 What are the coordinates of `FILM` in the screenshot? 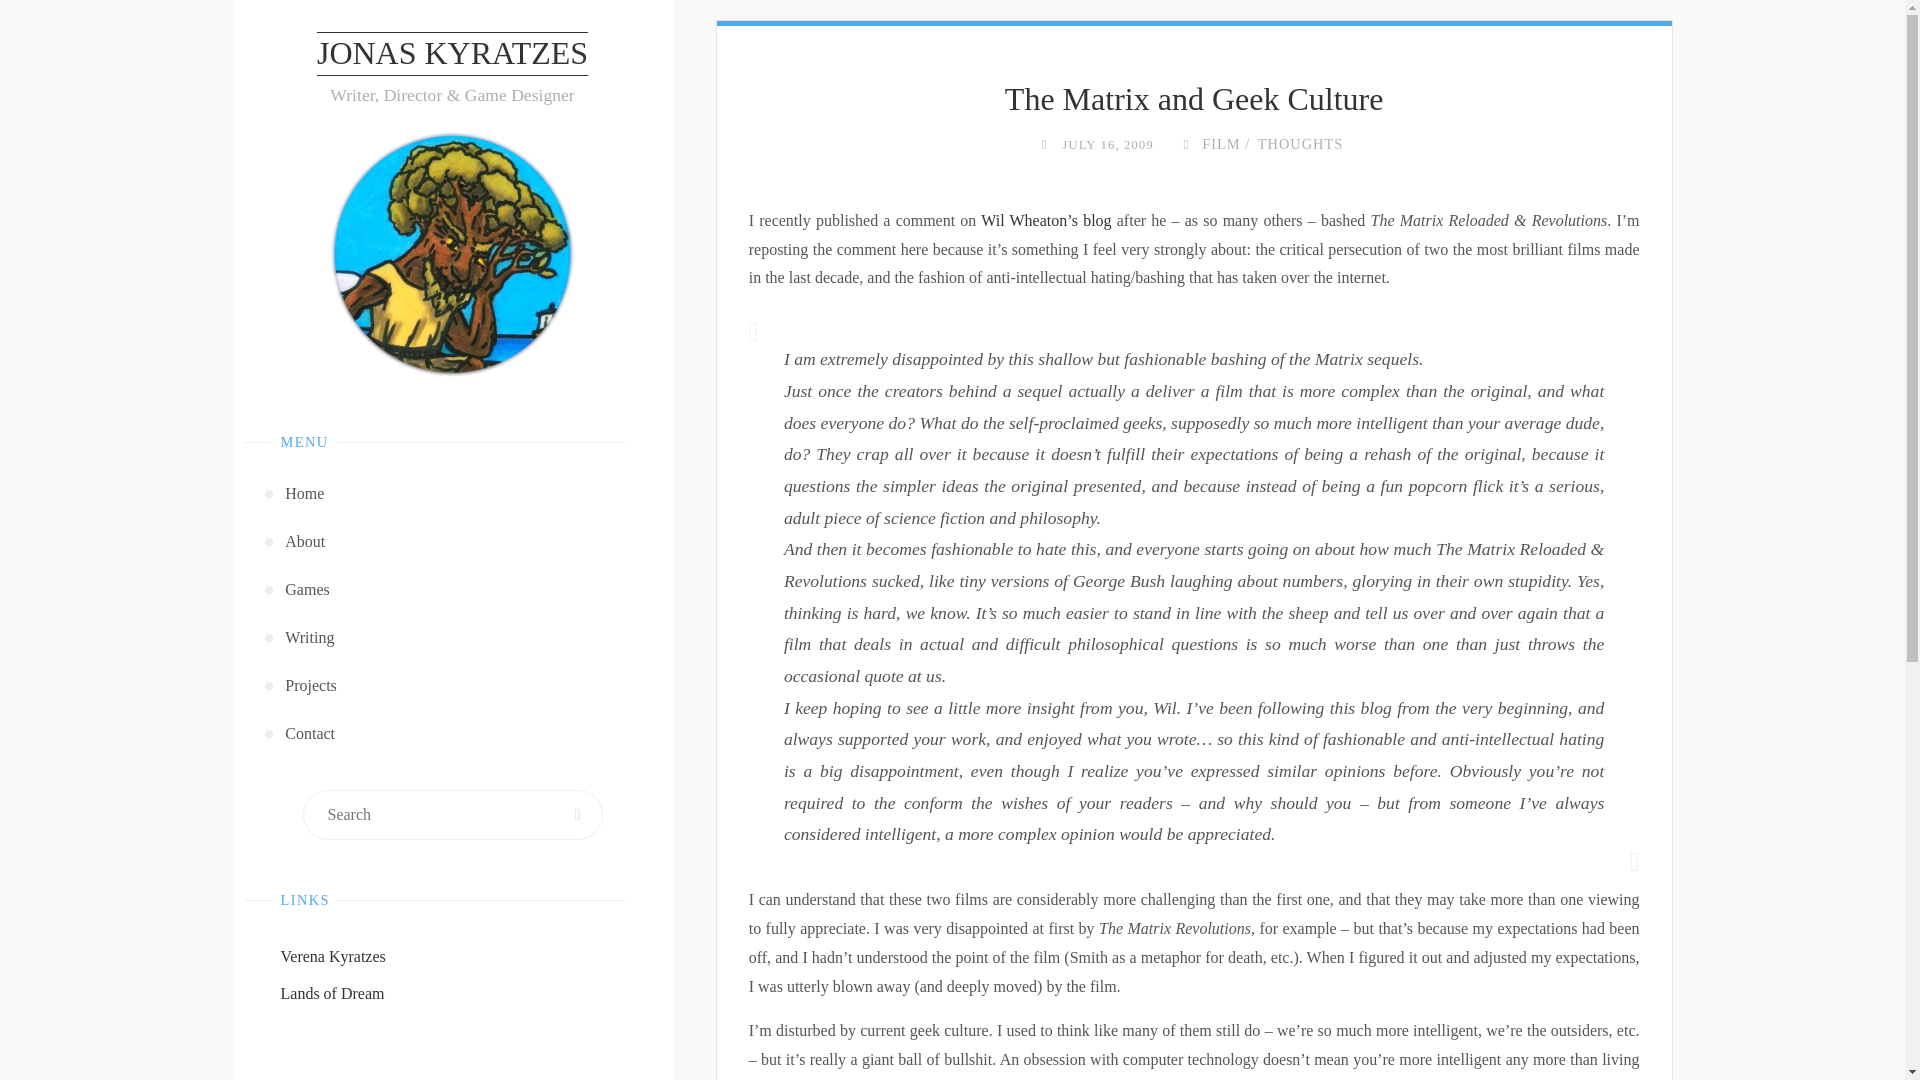 It's located at (1219, 144).